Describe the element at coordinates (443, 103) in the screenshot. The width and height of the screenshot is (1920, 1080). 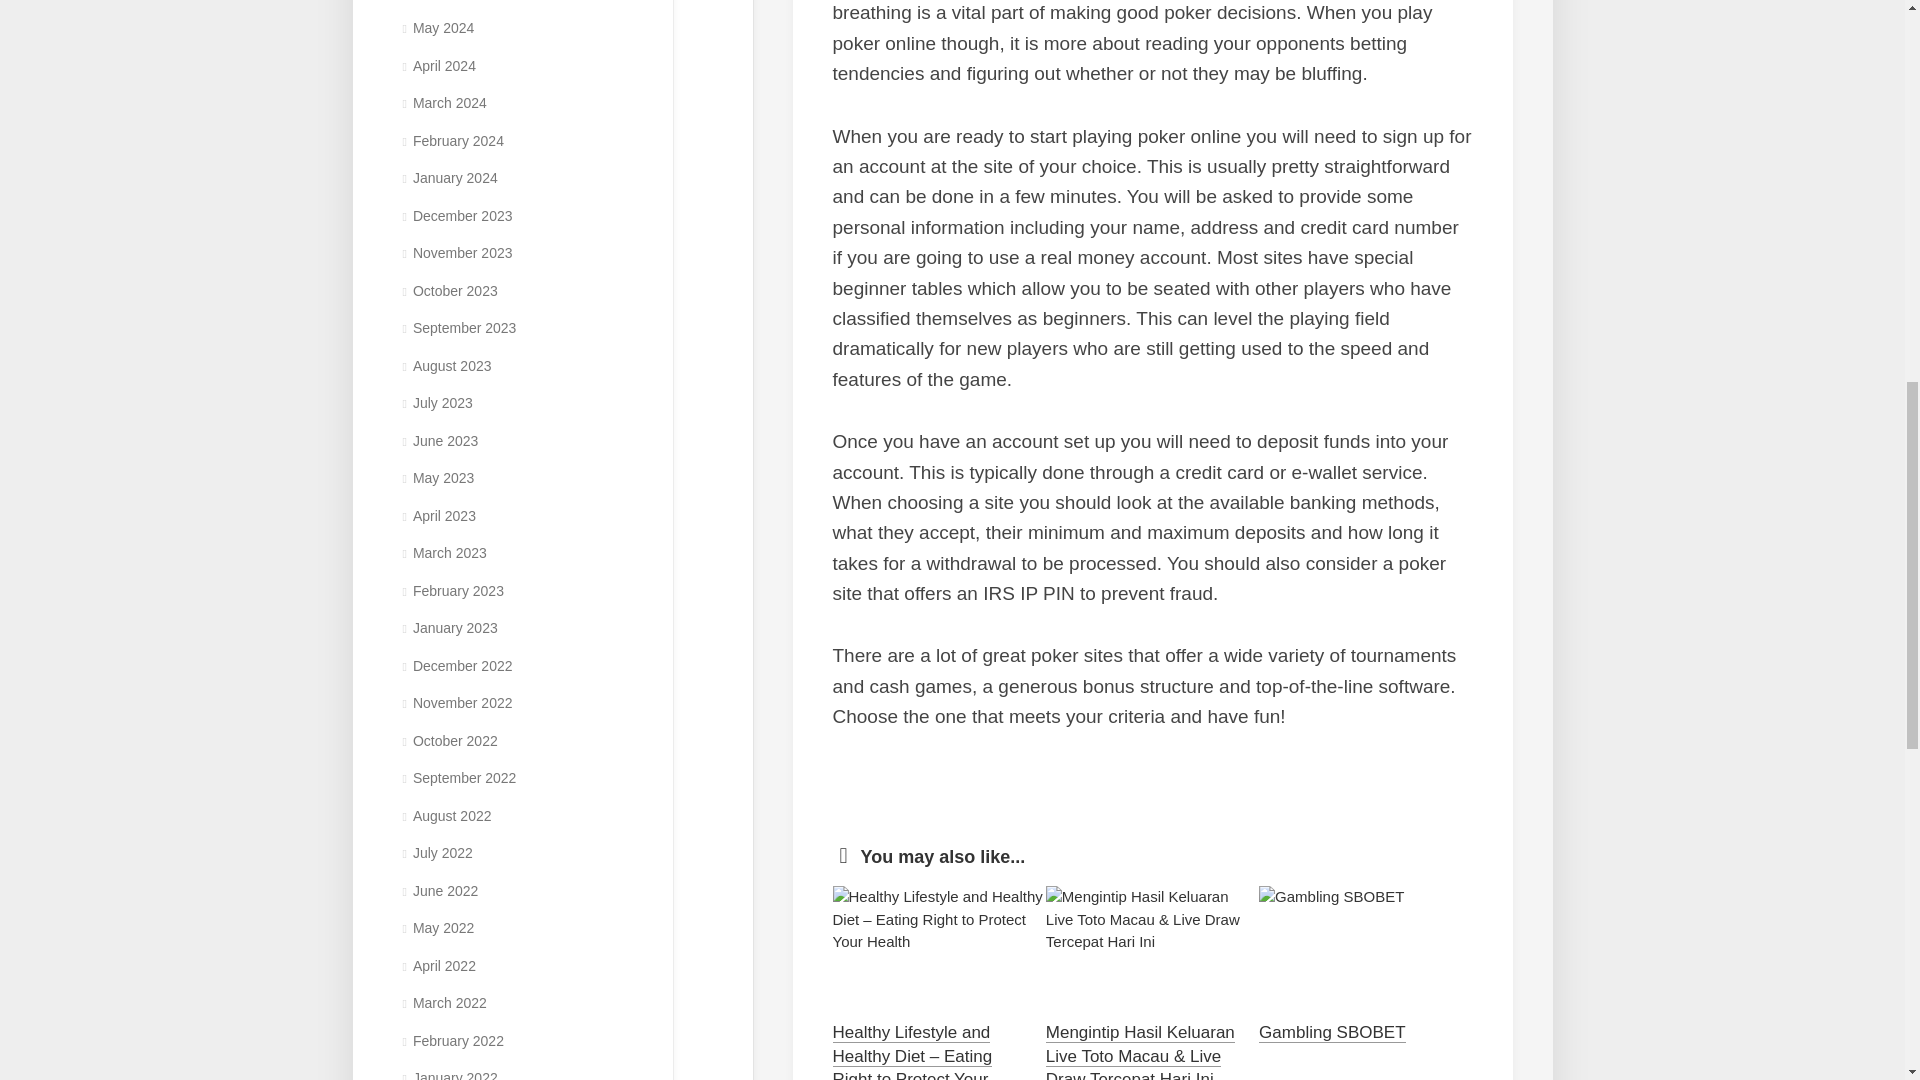
I see `March 2024` at that location.